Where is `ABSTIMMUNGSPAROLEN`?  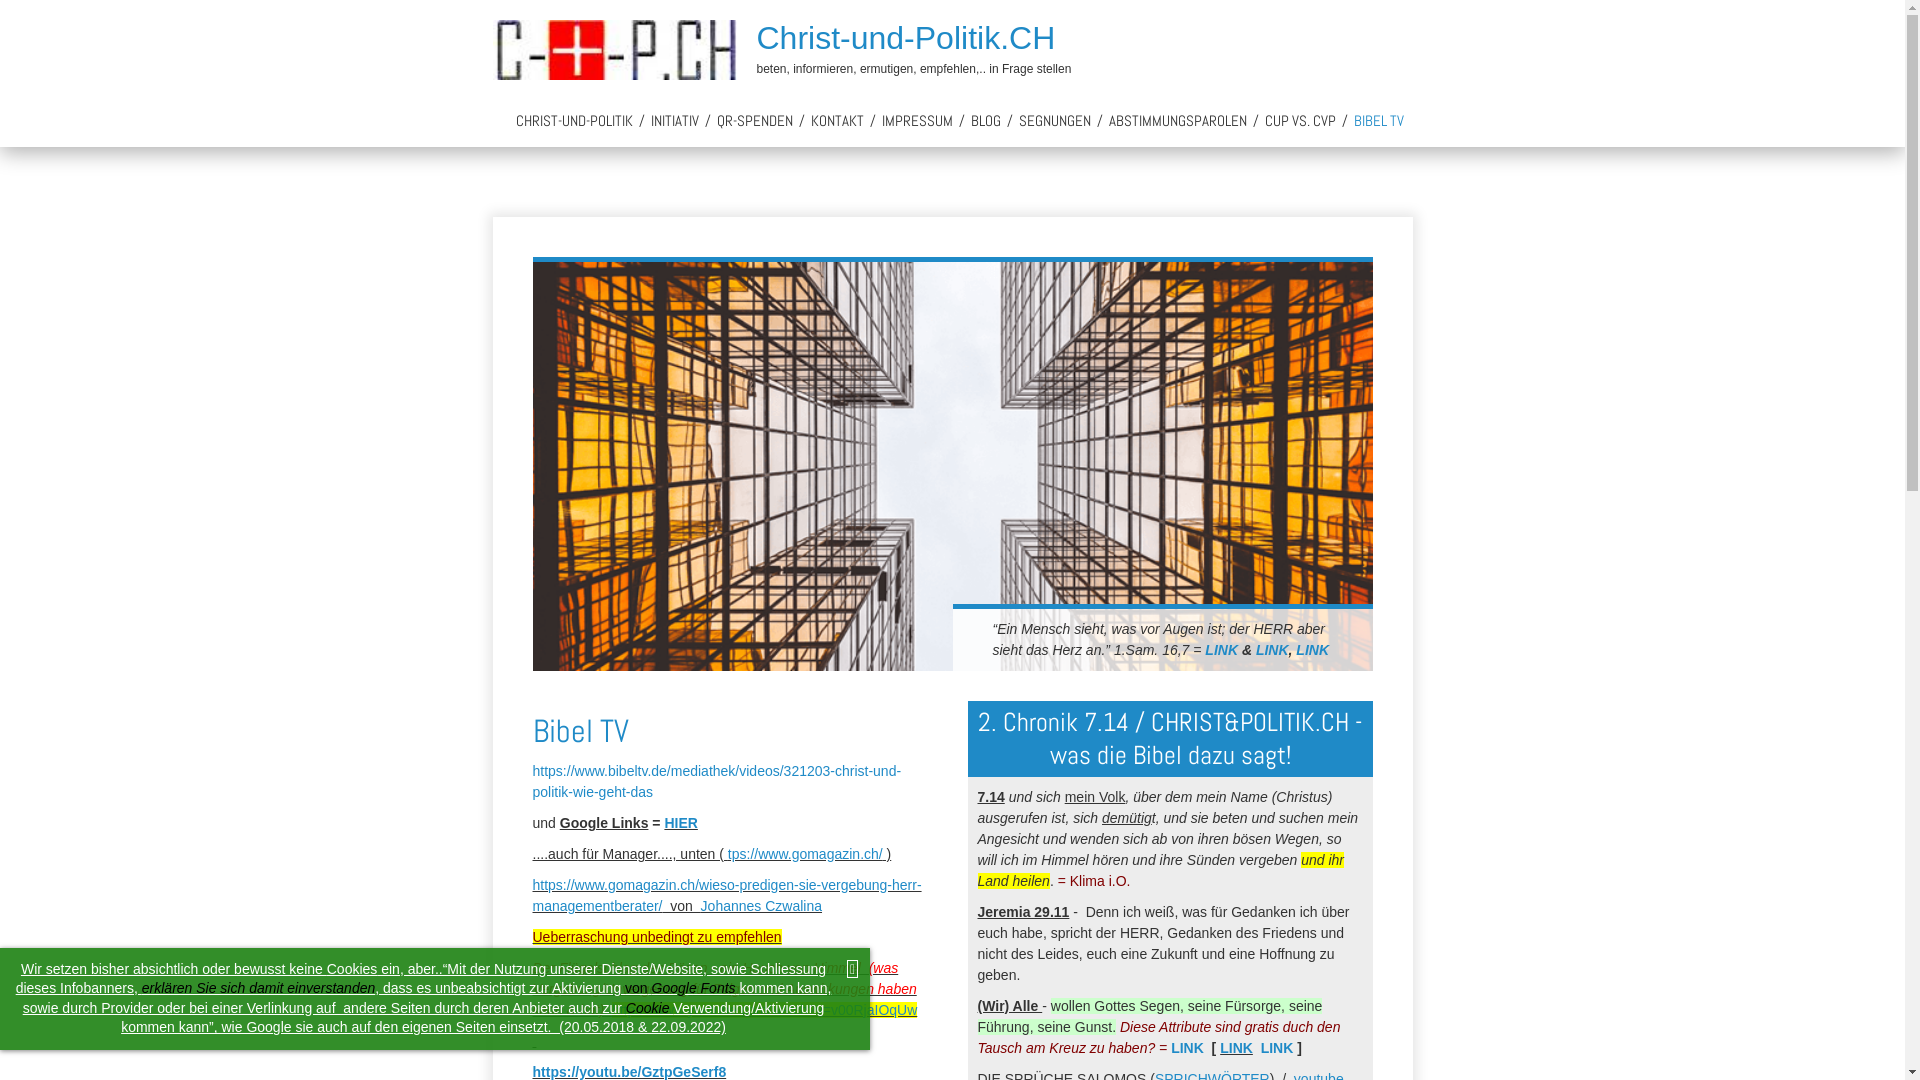 ABSTIMMUNGSPAROLEN is located at coordinates (1178, 120).